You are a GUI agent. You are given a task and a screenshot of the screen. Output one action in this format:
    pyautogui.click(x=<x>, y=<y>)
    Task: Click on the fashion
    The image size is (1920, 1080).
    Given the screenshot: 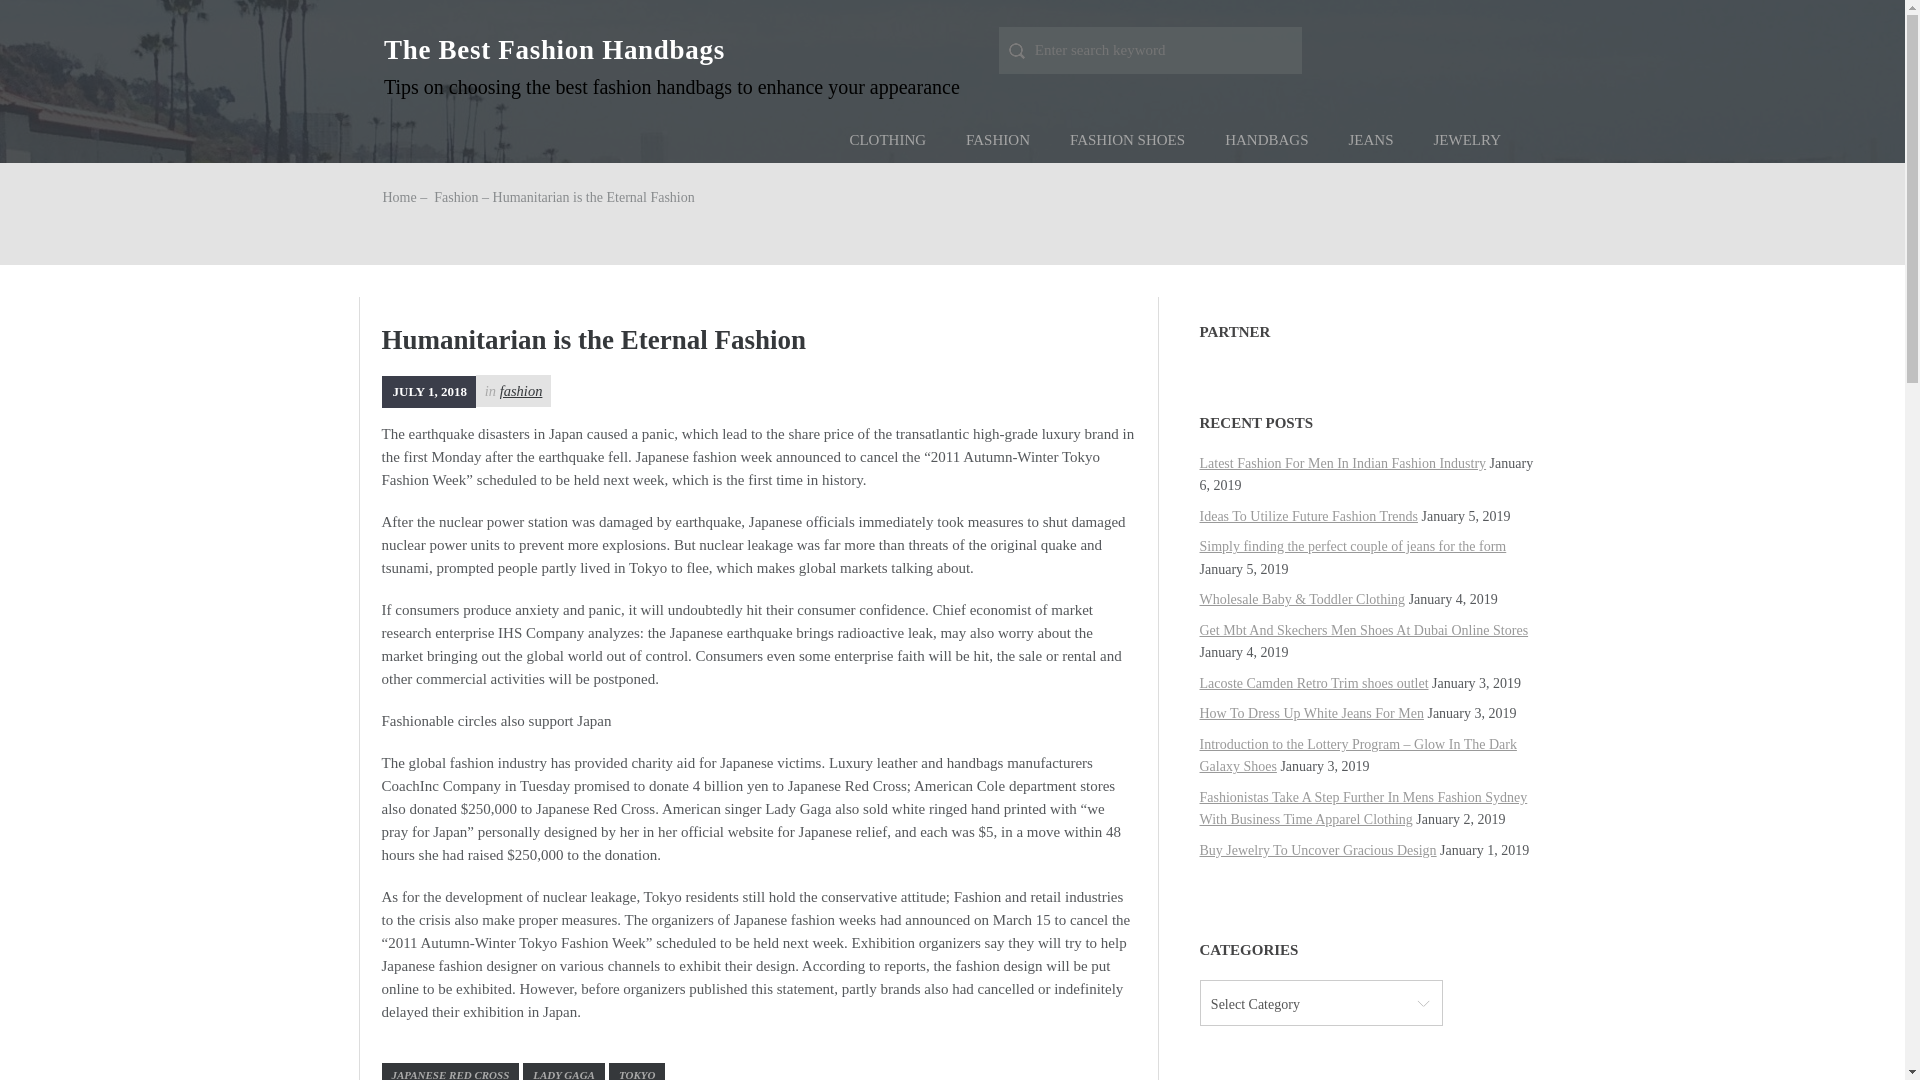 What is the action you would take?
    pyautogui.click(x=521, y=390)
    